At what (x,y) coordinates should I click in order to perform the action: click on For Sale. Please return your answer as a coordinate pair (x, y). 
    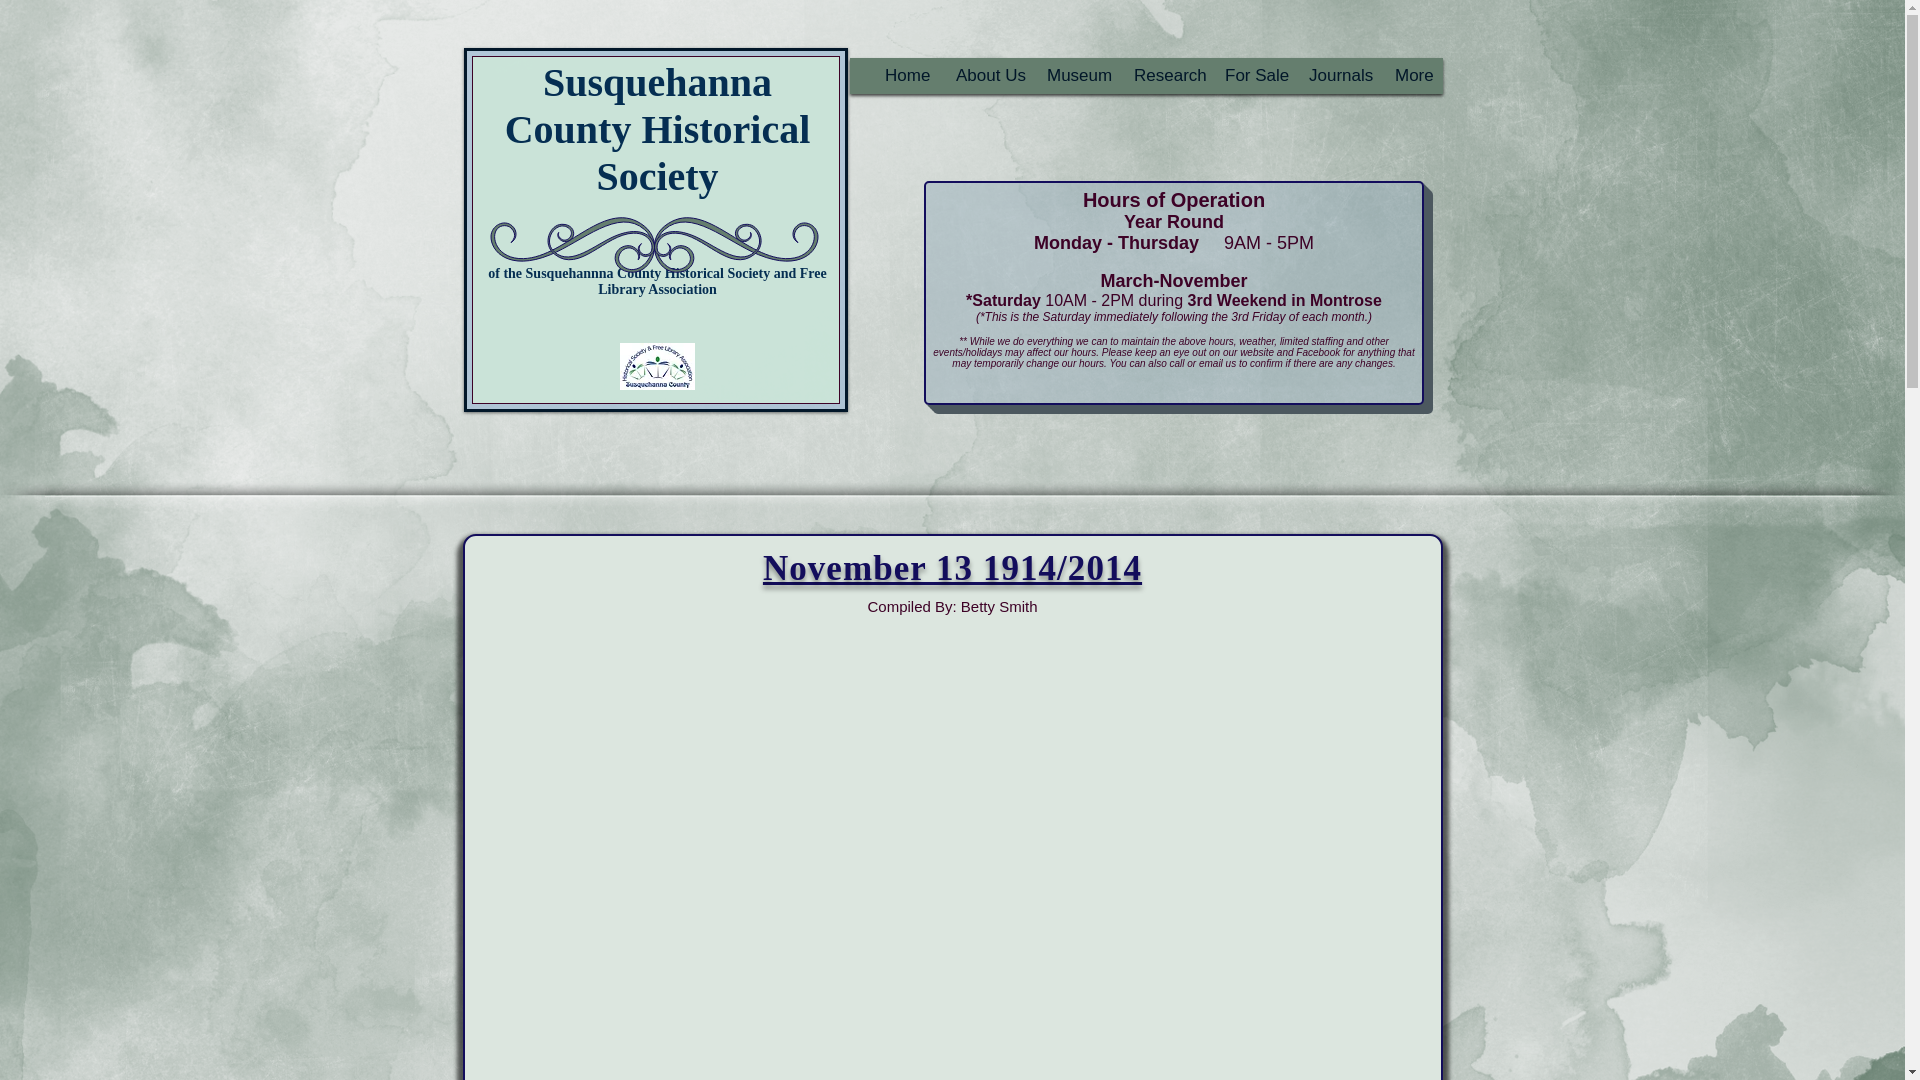
    Looking at the image, I should click on (1248, 75).